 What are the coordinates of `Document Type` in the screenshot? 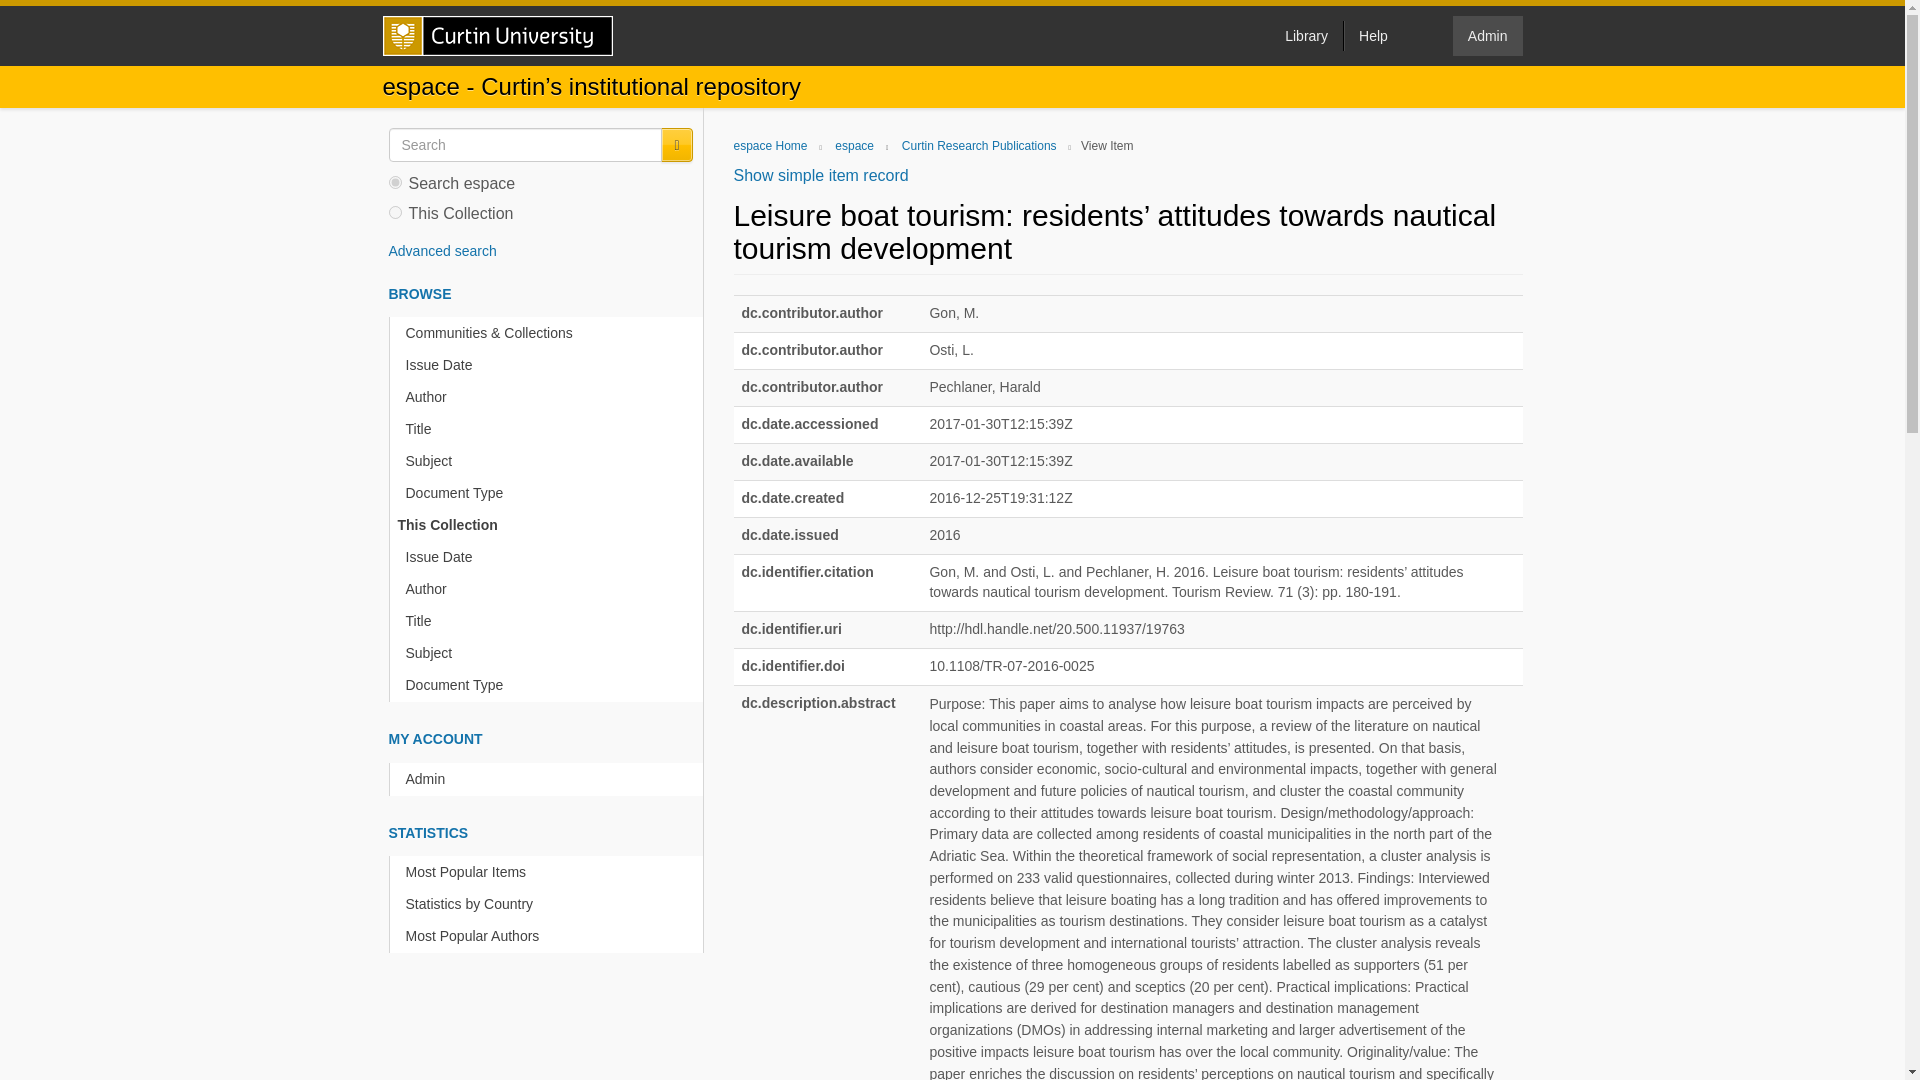 It's located at (550, 685).